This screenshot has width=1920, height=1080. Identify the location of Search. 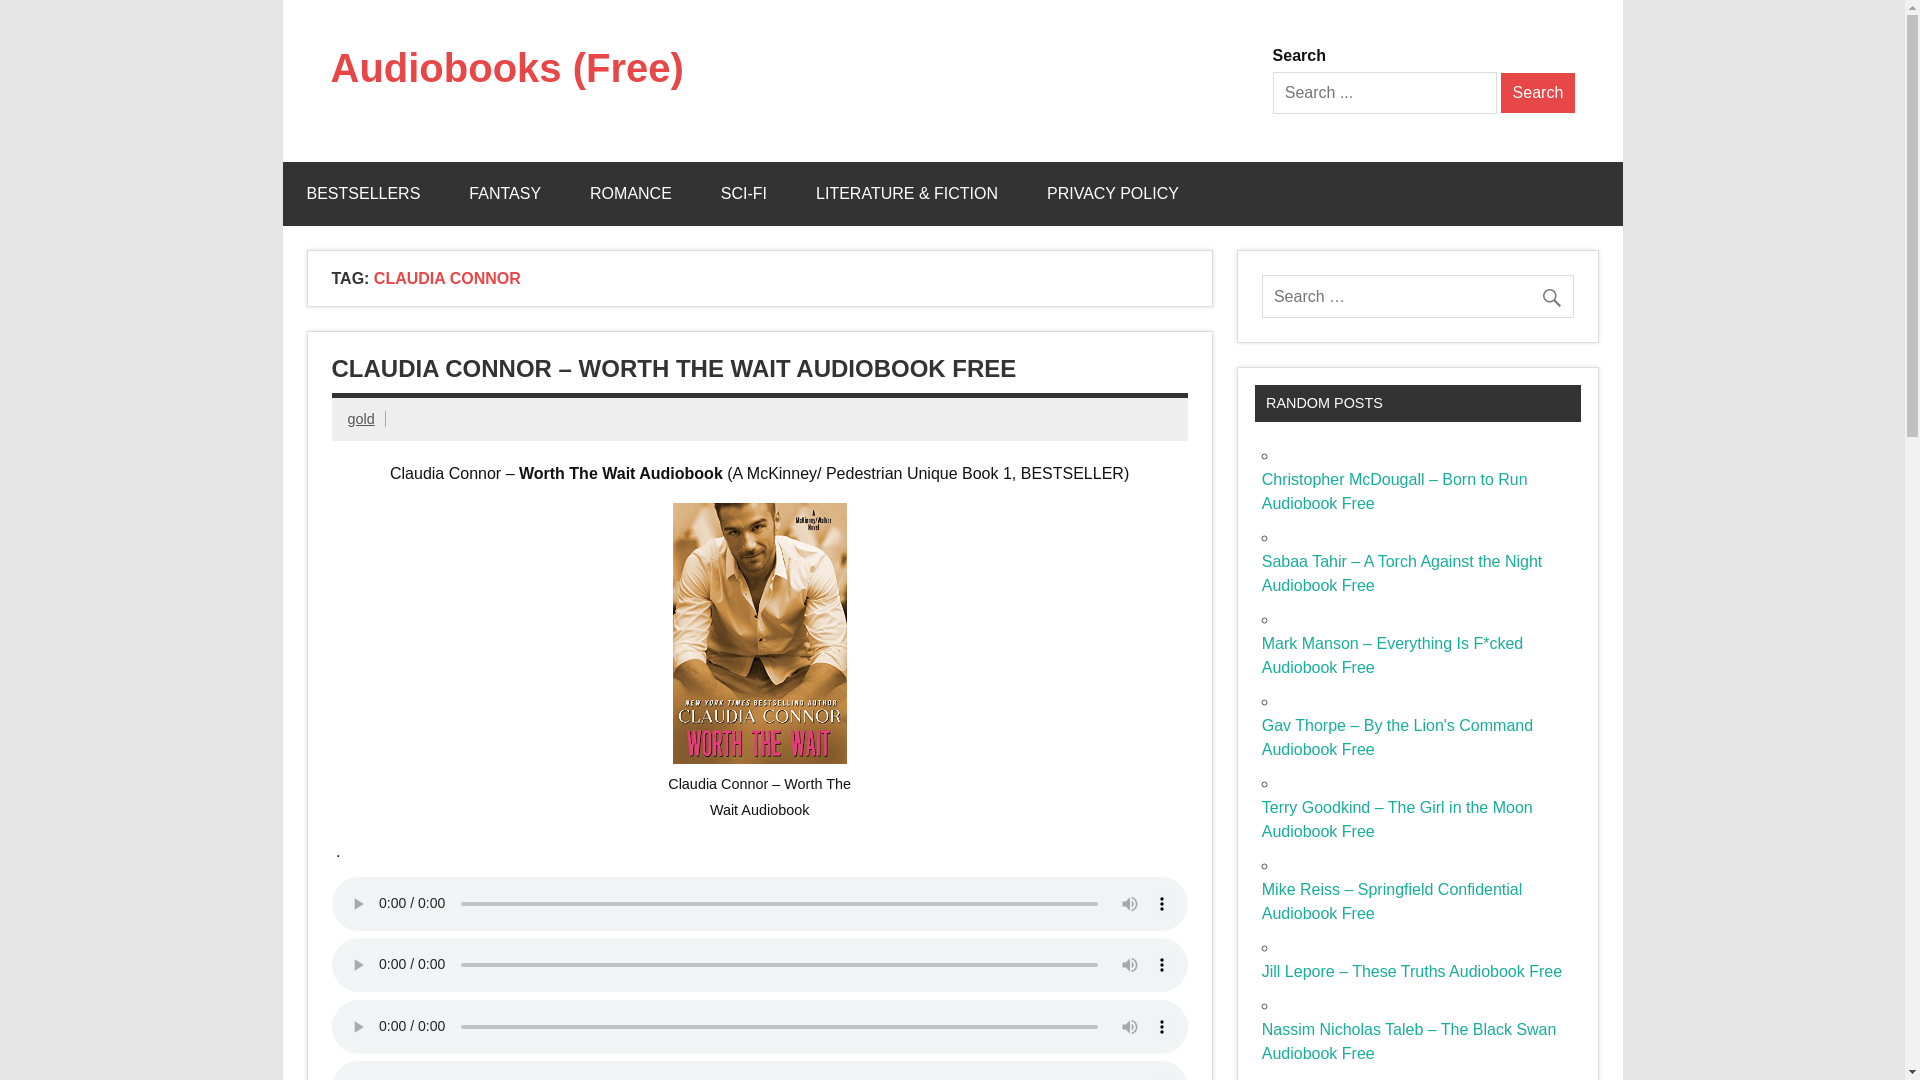
(1538, 93).